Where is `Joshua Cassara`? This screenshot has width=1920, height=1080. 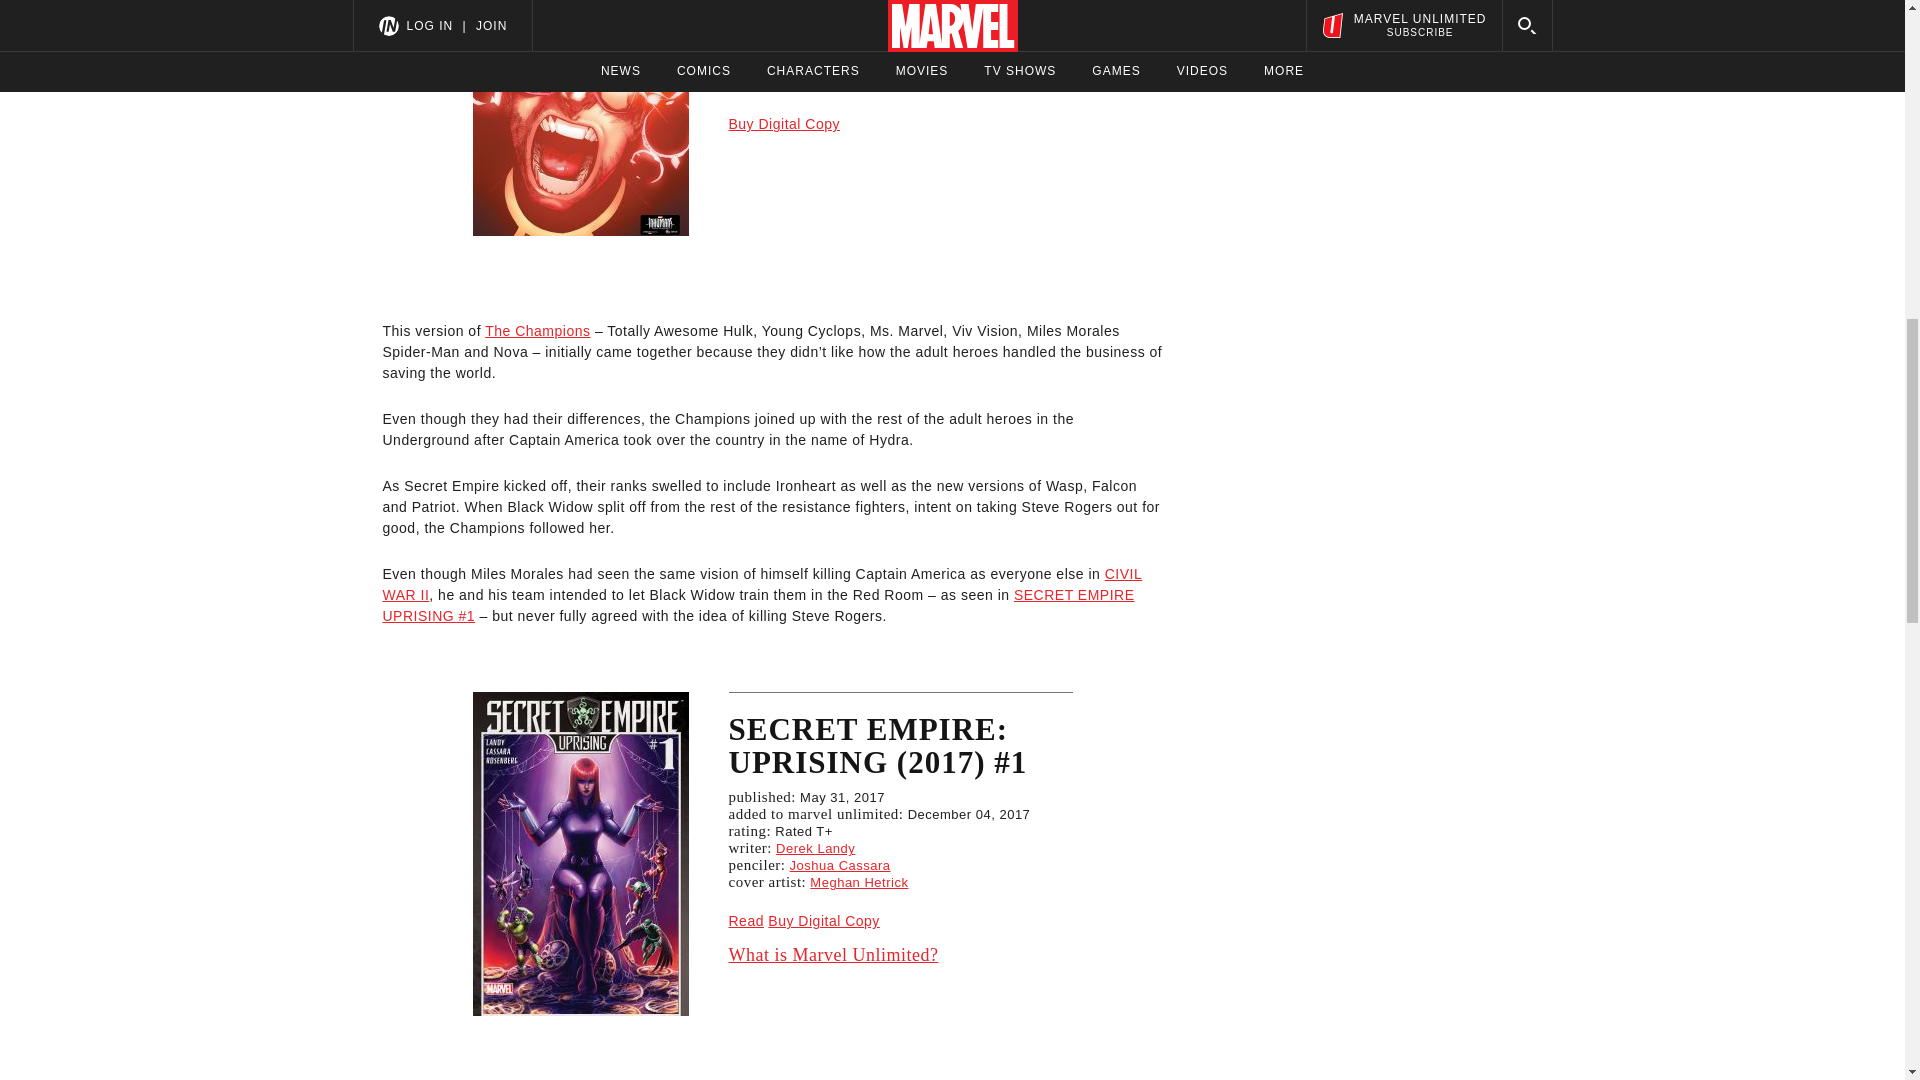
Joshua Cassara is located at coordinates (840, 864).